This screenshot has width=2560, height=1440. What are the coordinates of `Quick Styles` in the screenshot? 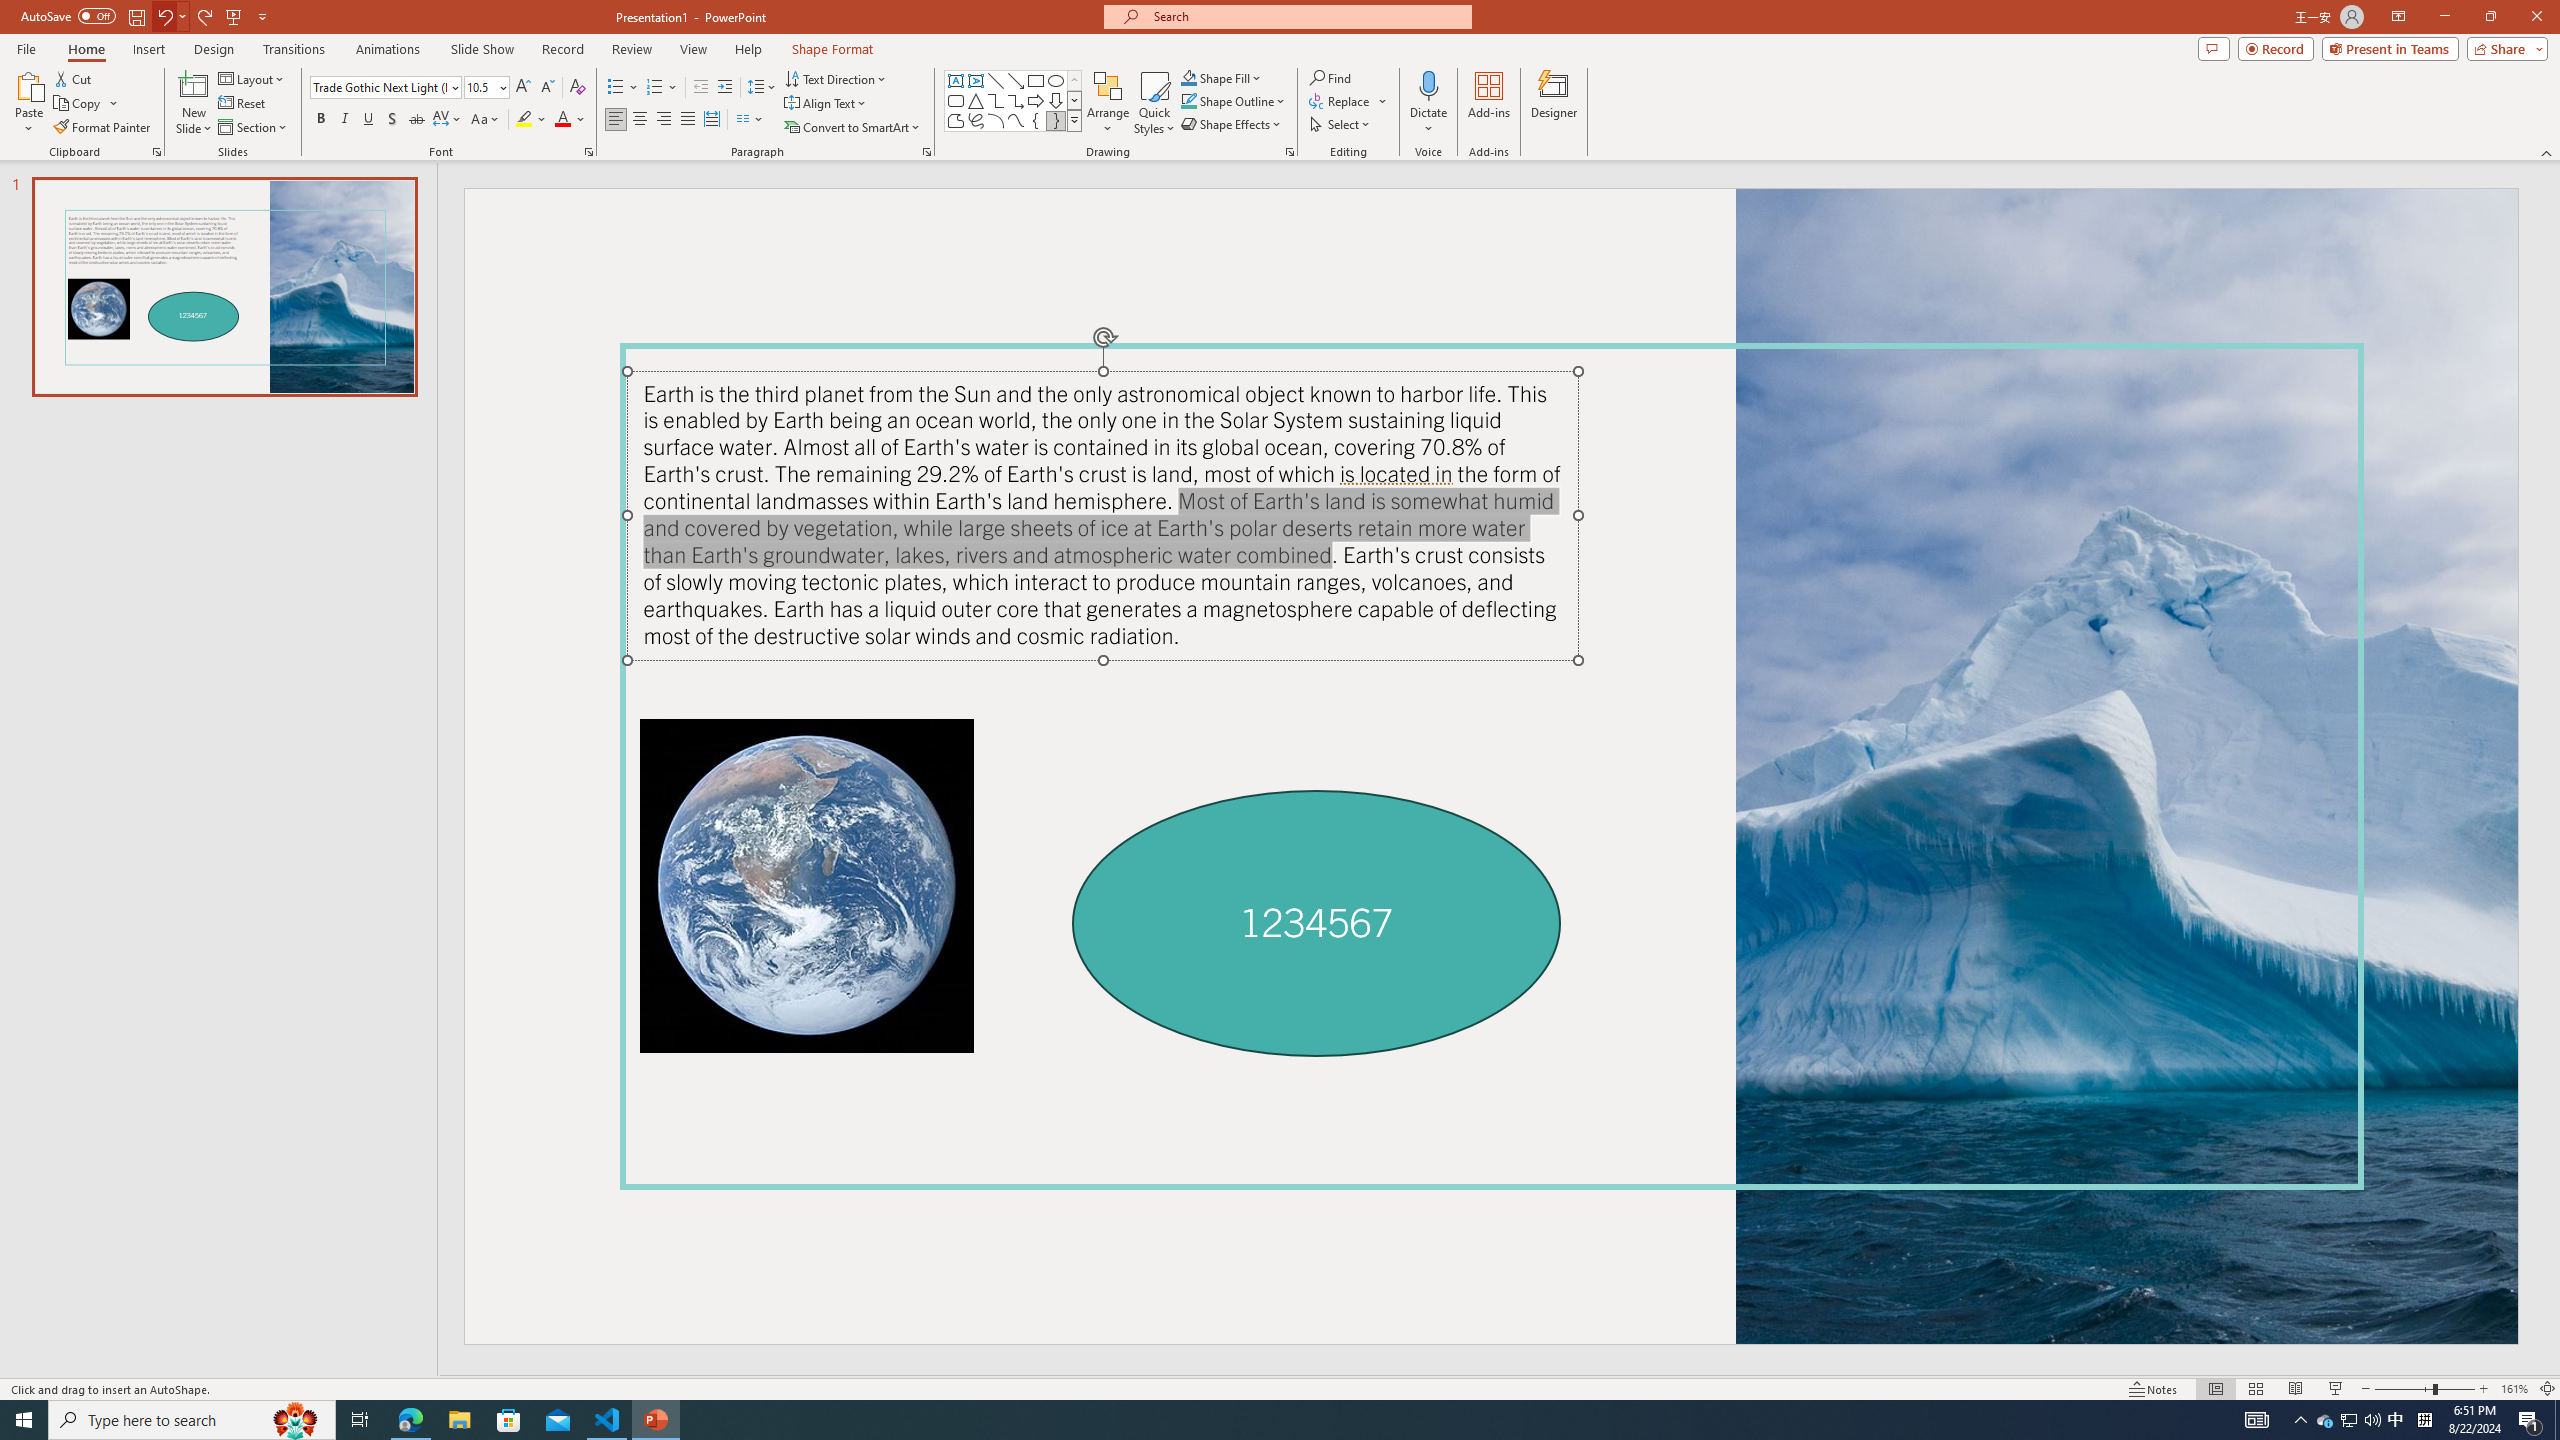 It's located at (1154, 103).